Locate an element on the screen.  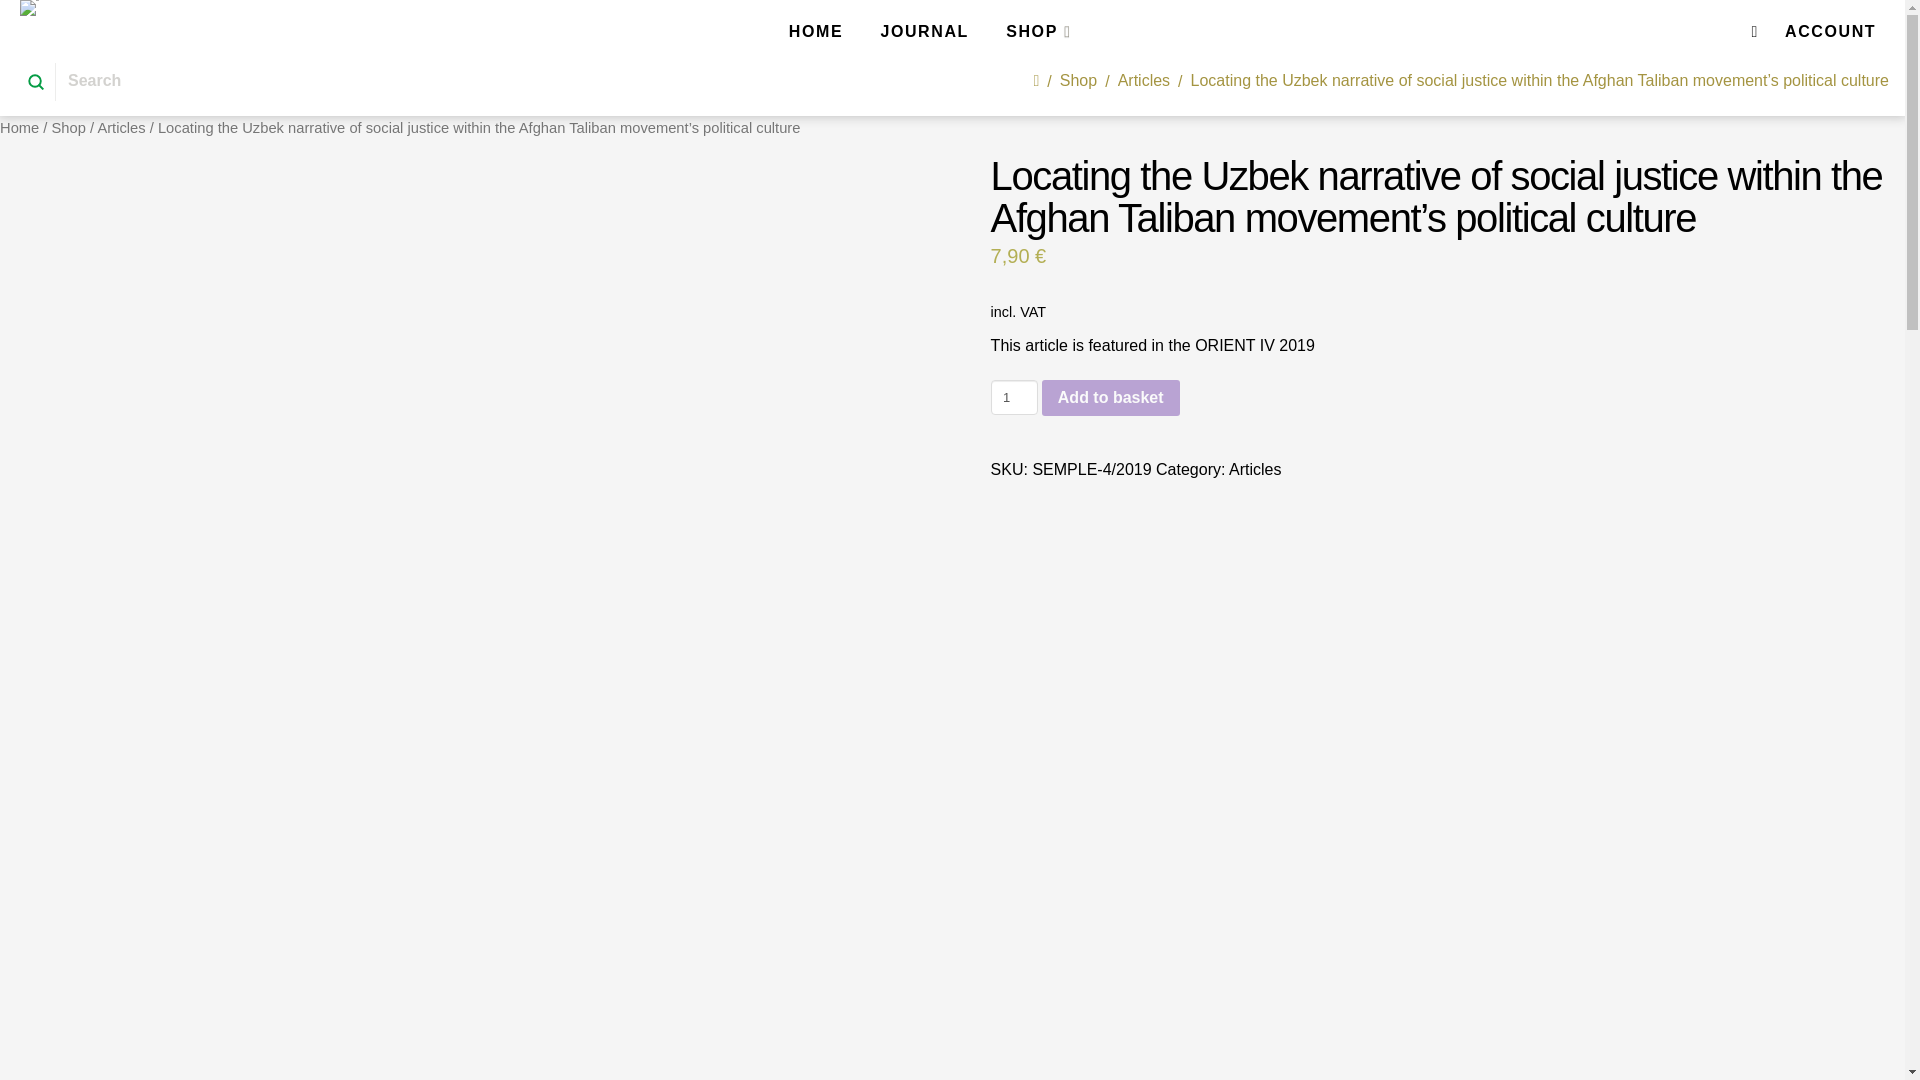
Articles is located at coordinates (1143, 81).